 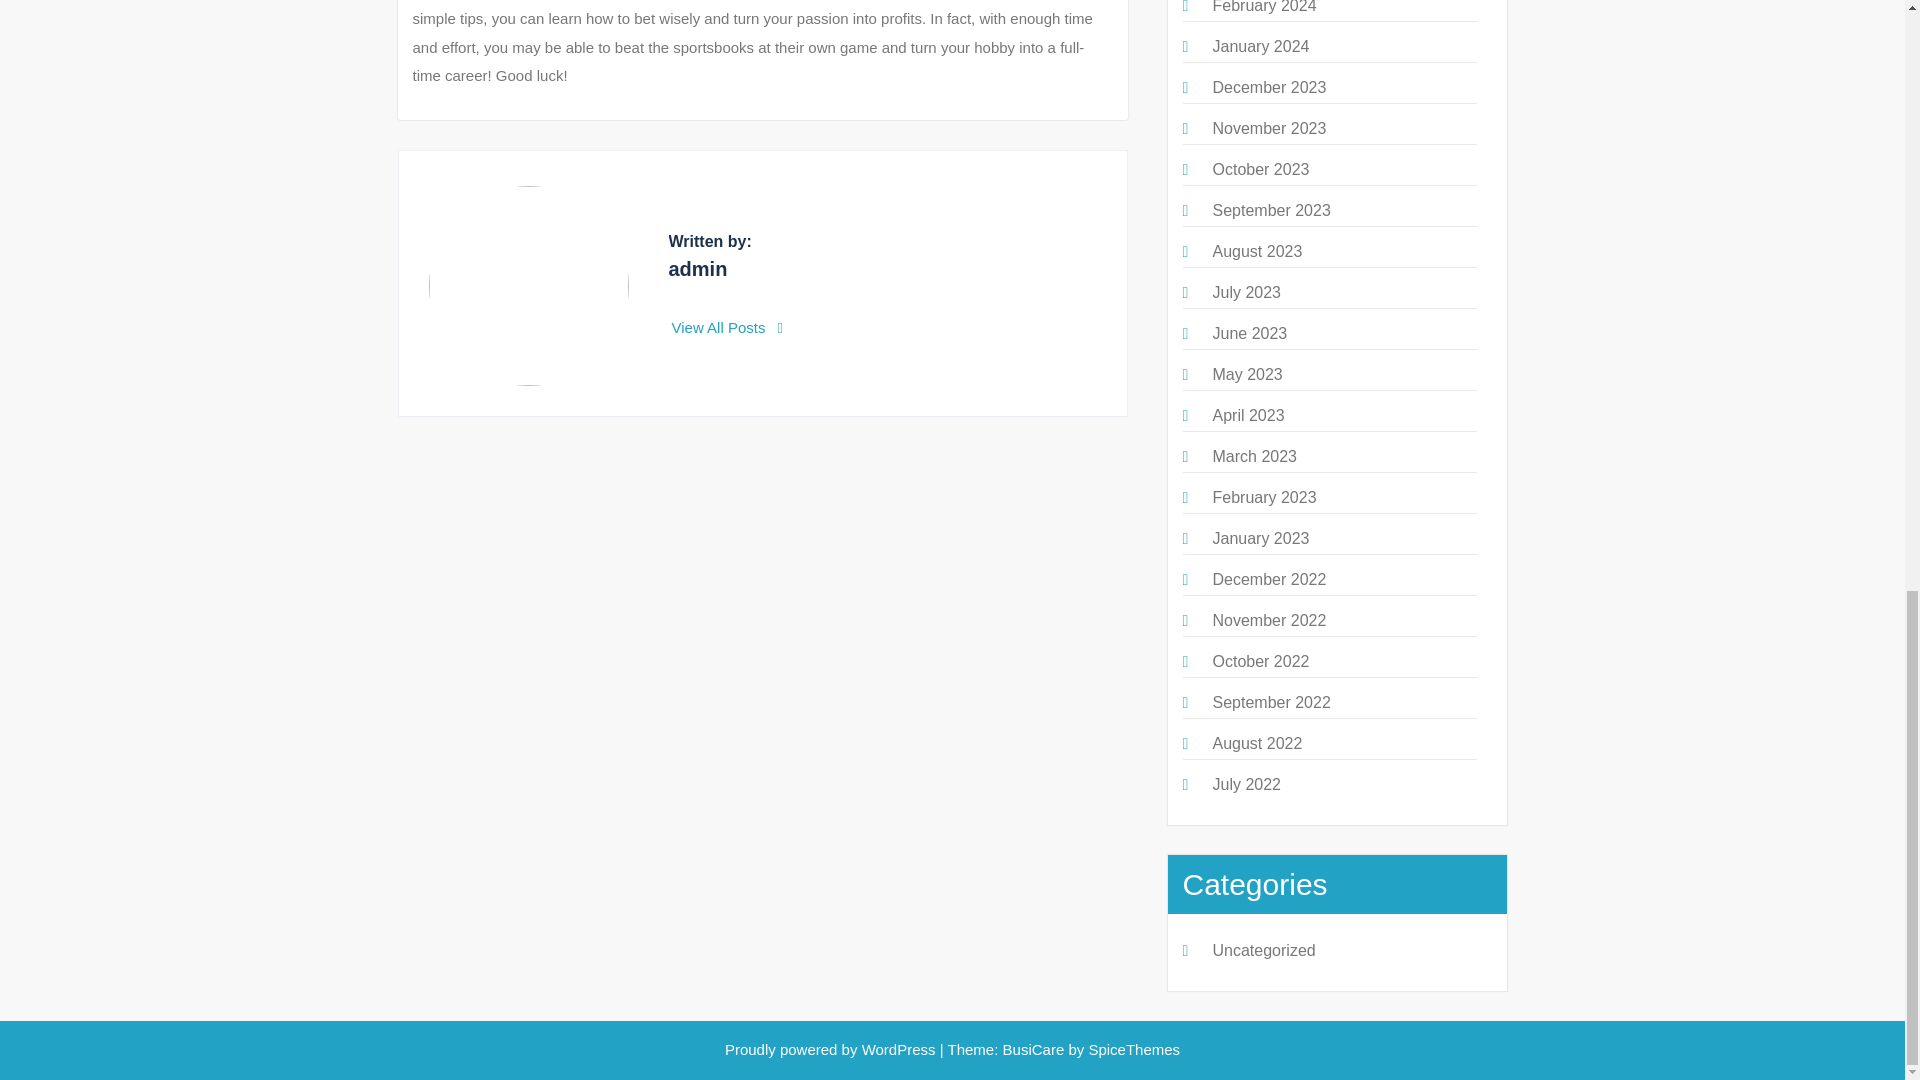 What do you see at coordinates (1263, 7) in the screenshot?
I see `February 2024` at bounding box center [1263, 7].